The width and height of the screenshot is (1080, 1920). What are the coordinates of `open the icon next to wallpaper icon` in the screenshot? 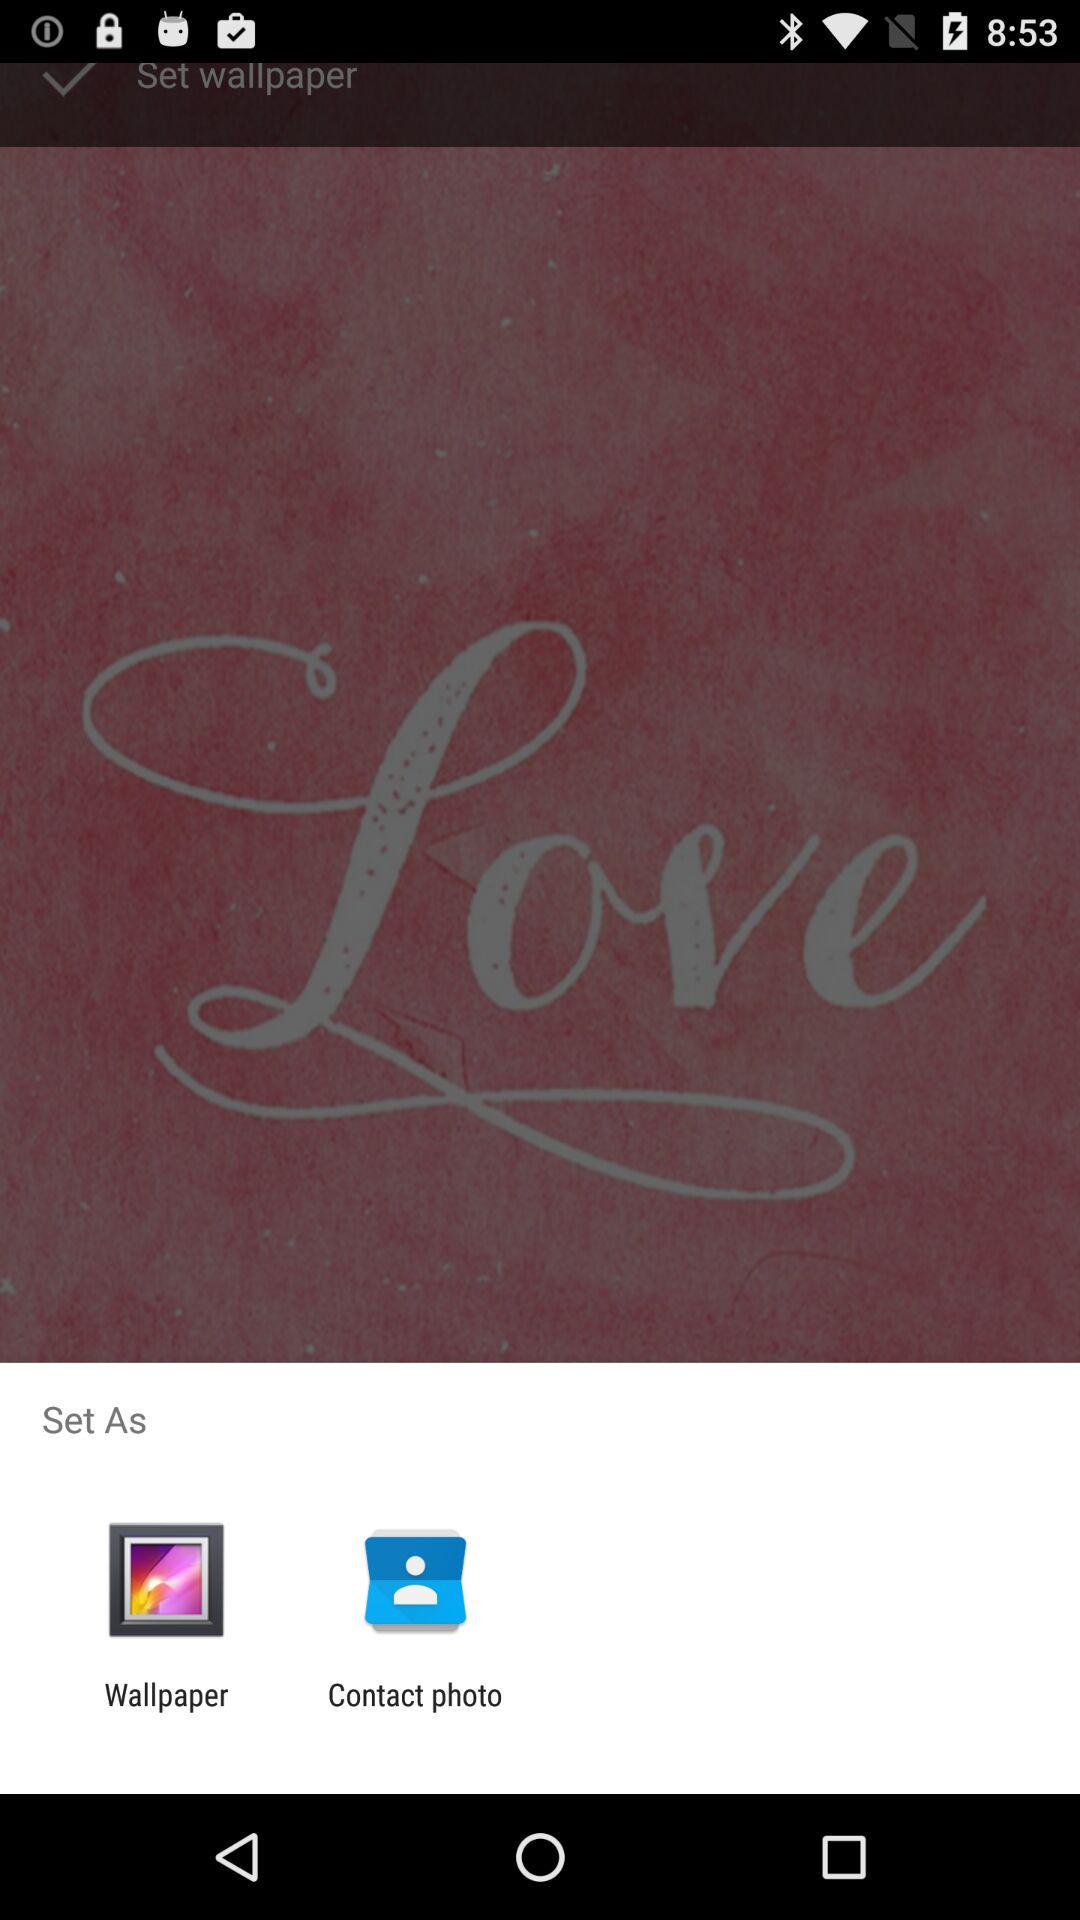 It's located at (414, 1712).